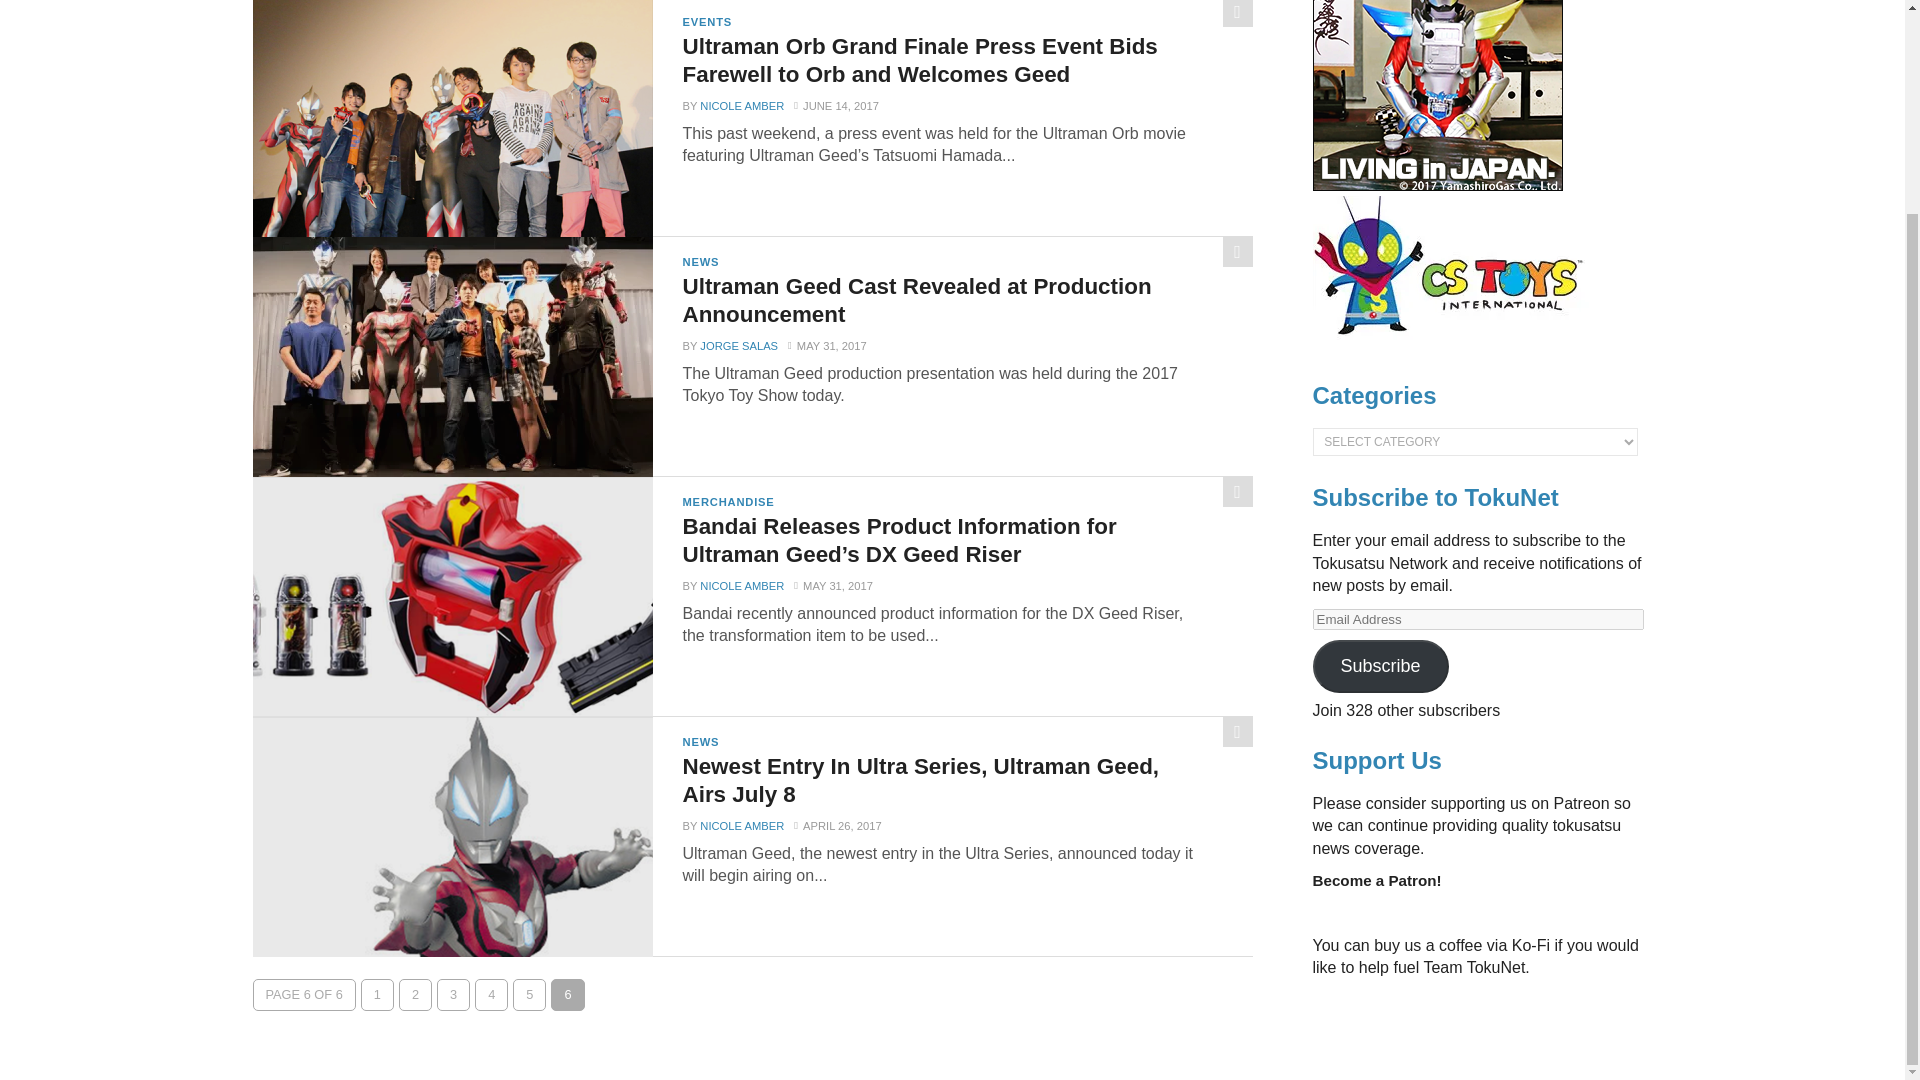  Describe the element at coordinates (742, 585) in the screenshot. I see `Posts by Nicole Amber` at that location.